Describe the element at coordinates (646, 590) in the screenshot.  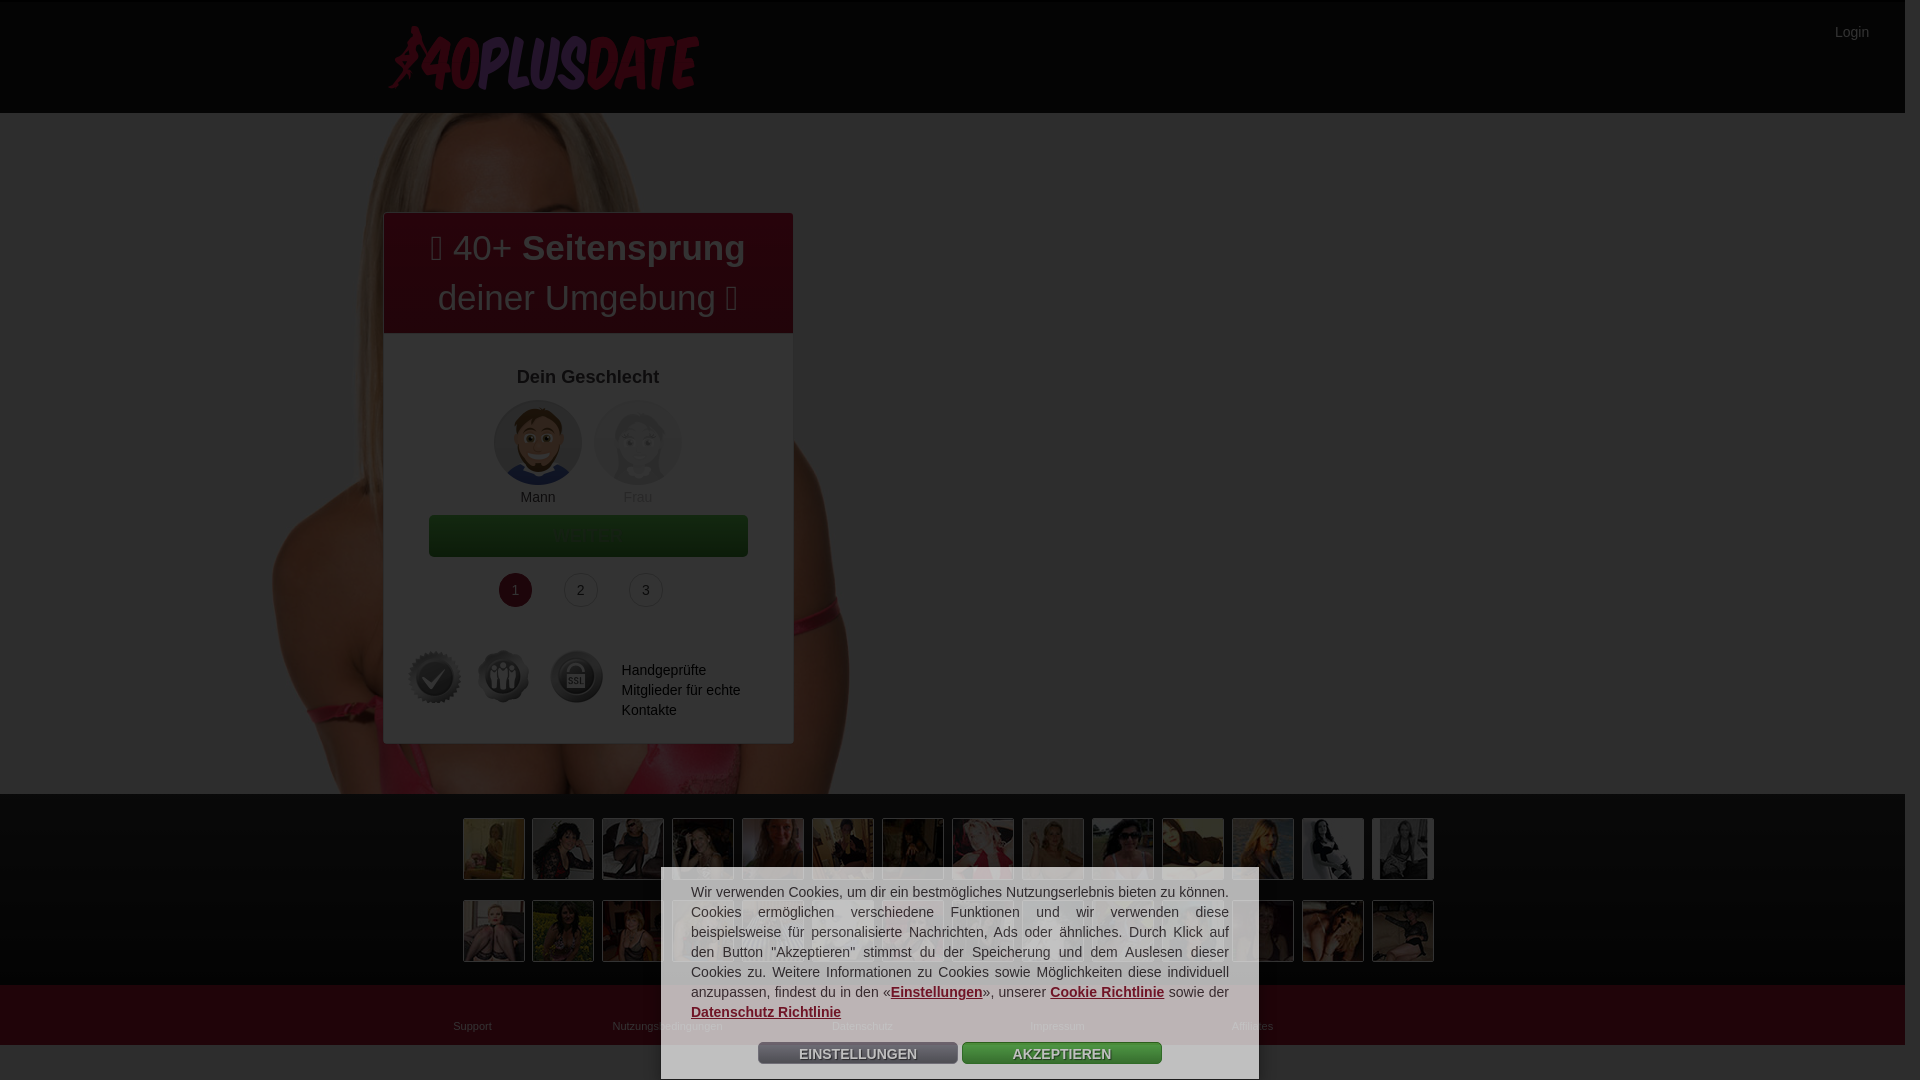
I see `3` at that location.